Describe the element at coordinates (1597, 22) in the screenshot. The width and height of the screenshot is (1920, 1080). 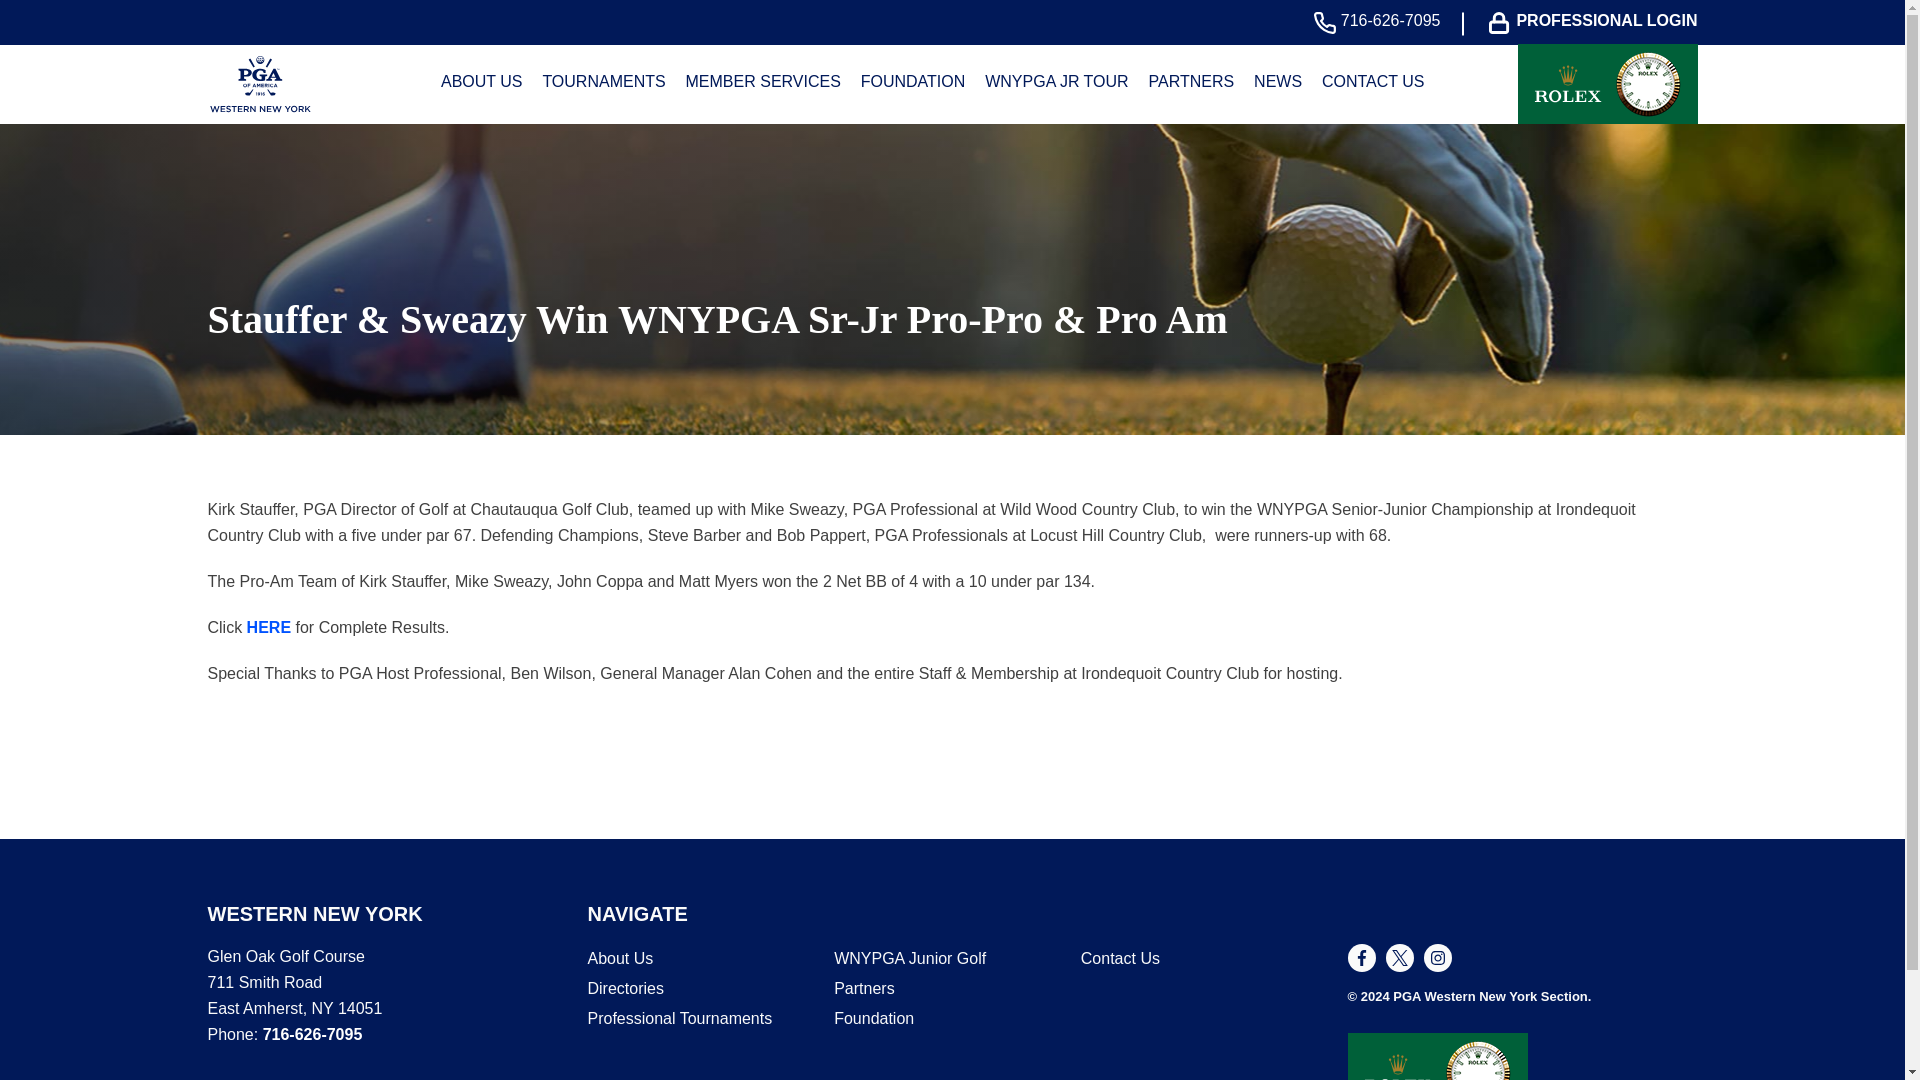
I see `PROFESSIONAL LOGIN` at that location.